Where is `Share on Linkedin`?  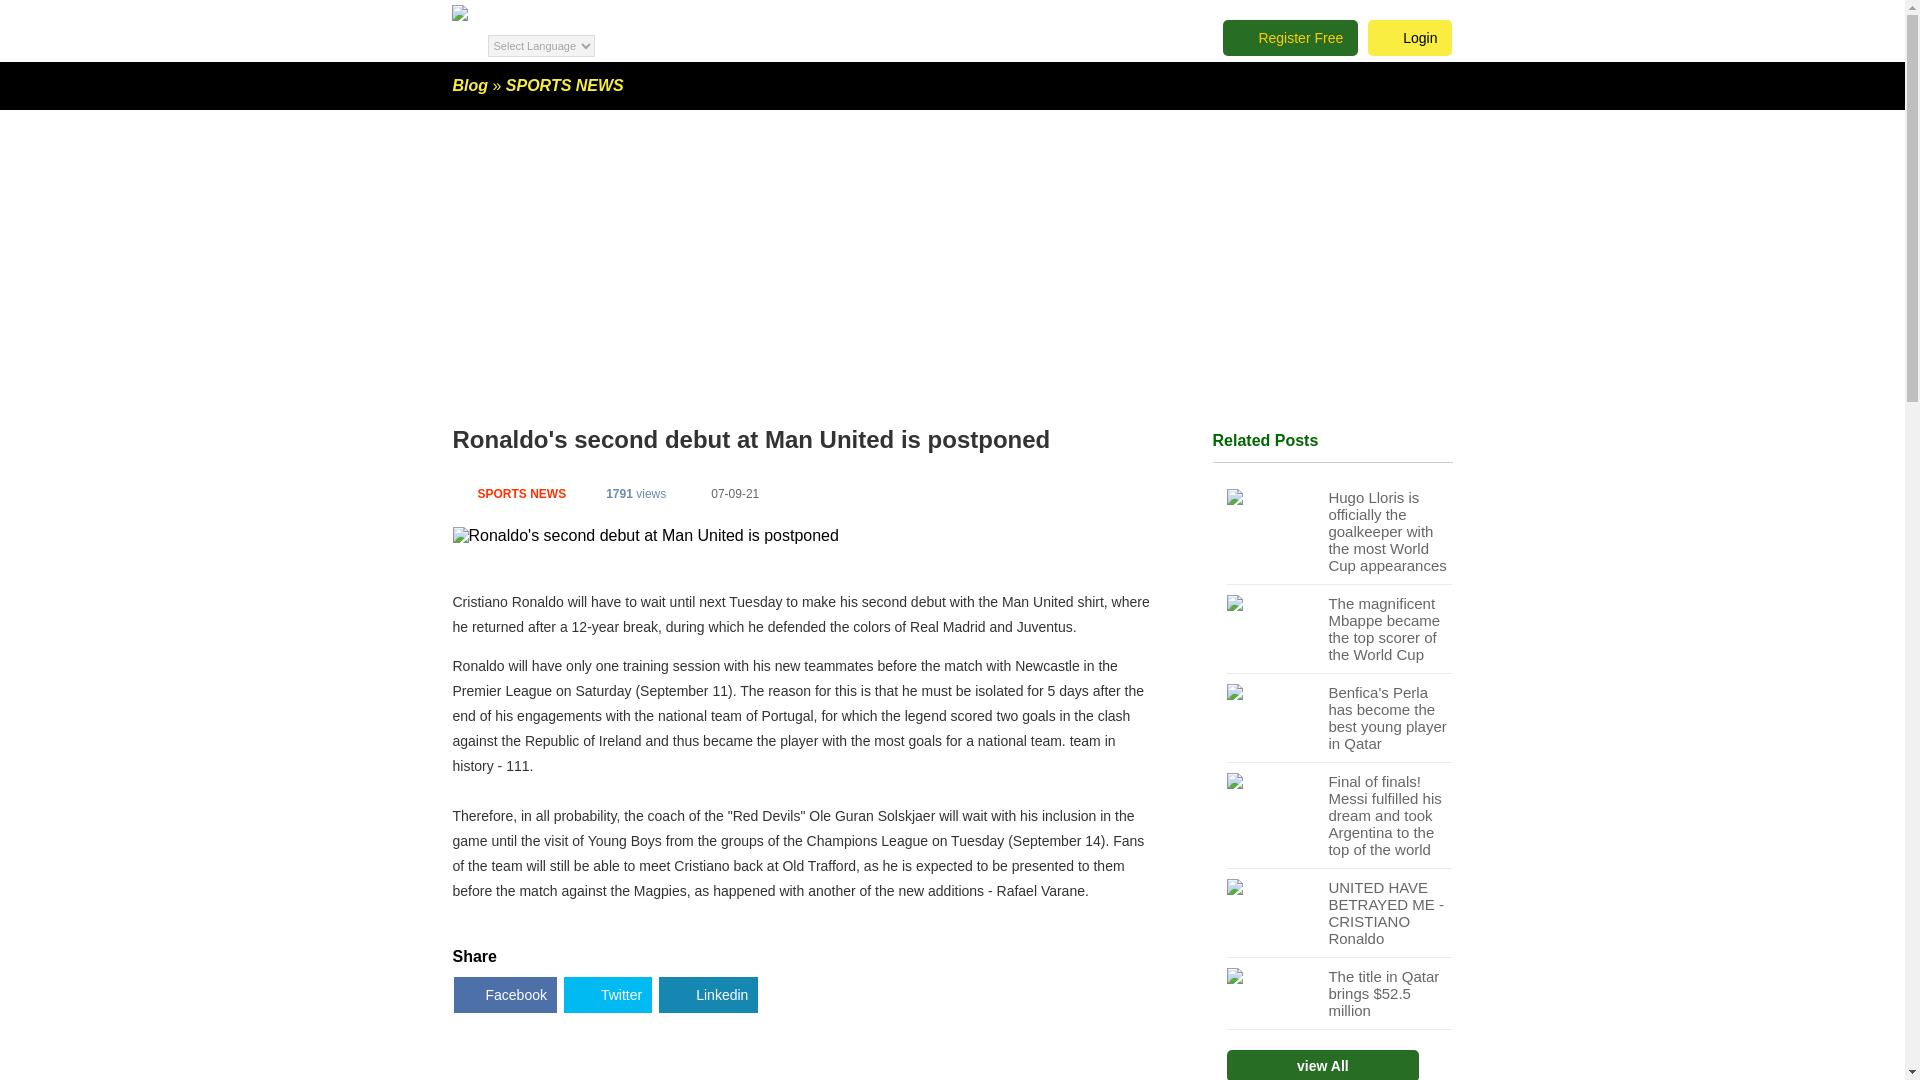
Share on Linkedin is located at coordinates (708, 995).